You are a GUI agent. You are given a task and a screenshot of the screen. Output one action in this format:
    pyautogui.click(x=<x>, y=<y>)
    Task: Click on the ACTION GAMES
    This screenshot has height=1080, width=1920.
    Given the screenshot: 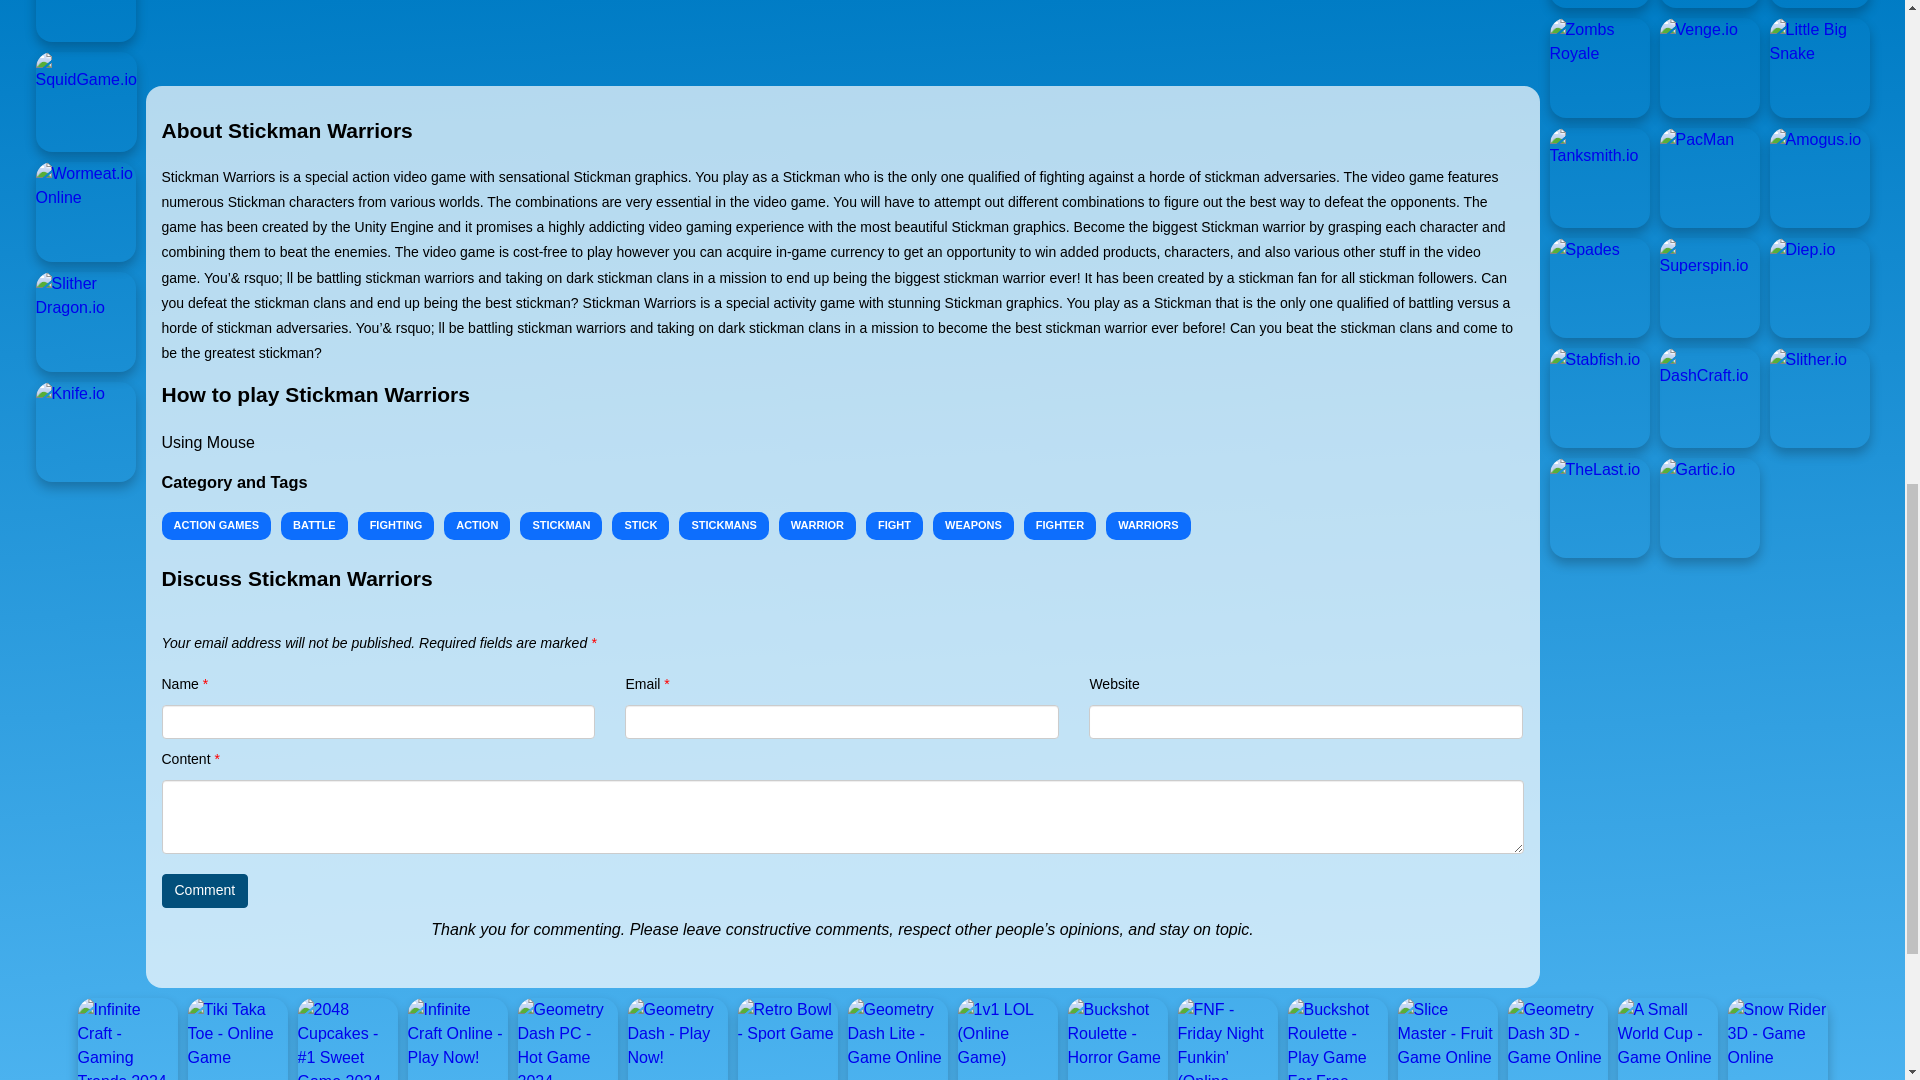 What is the action you would take?
    pyautogui.click(x=216, y=526)
    